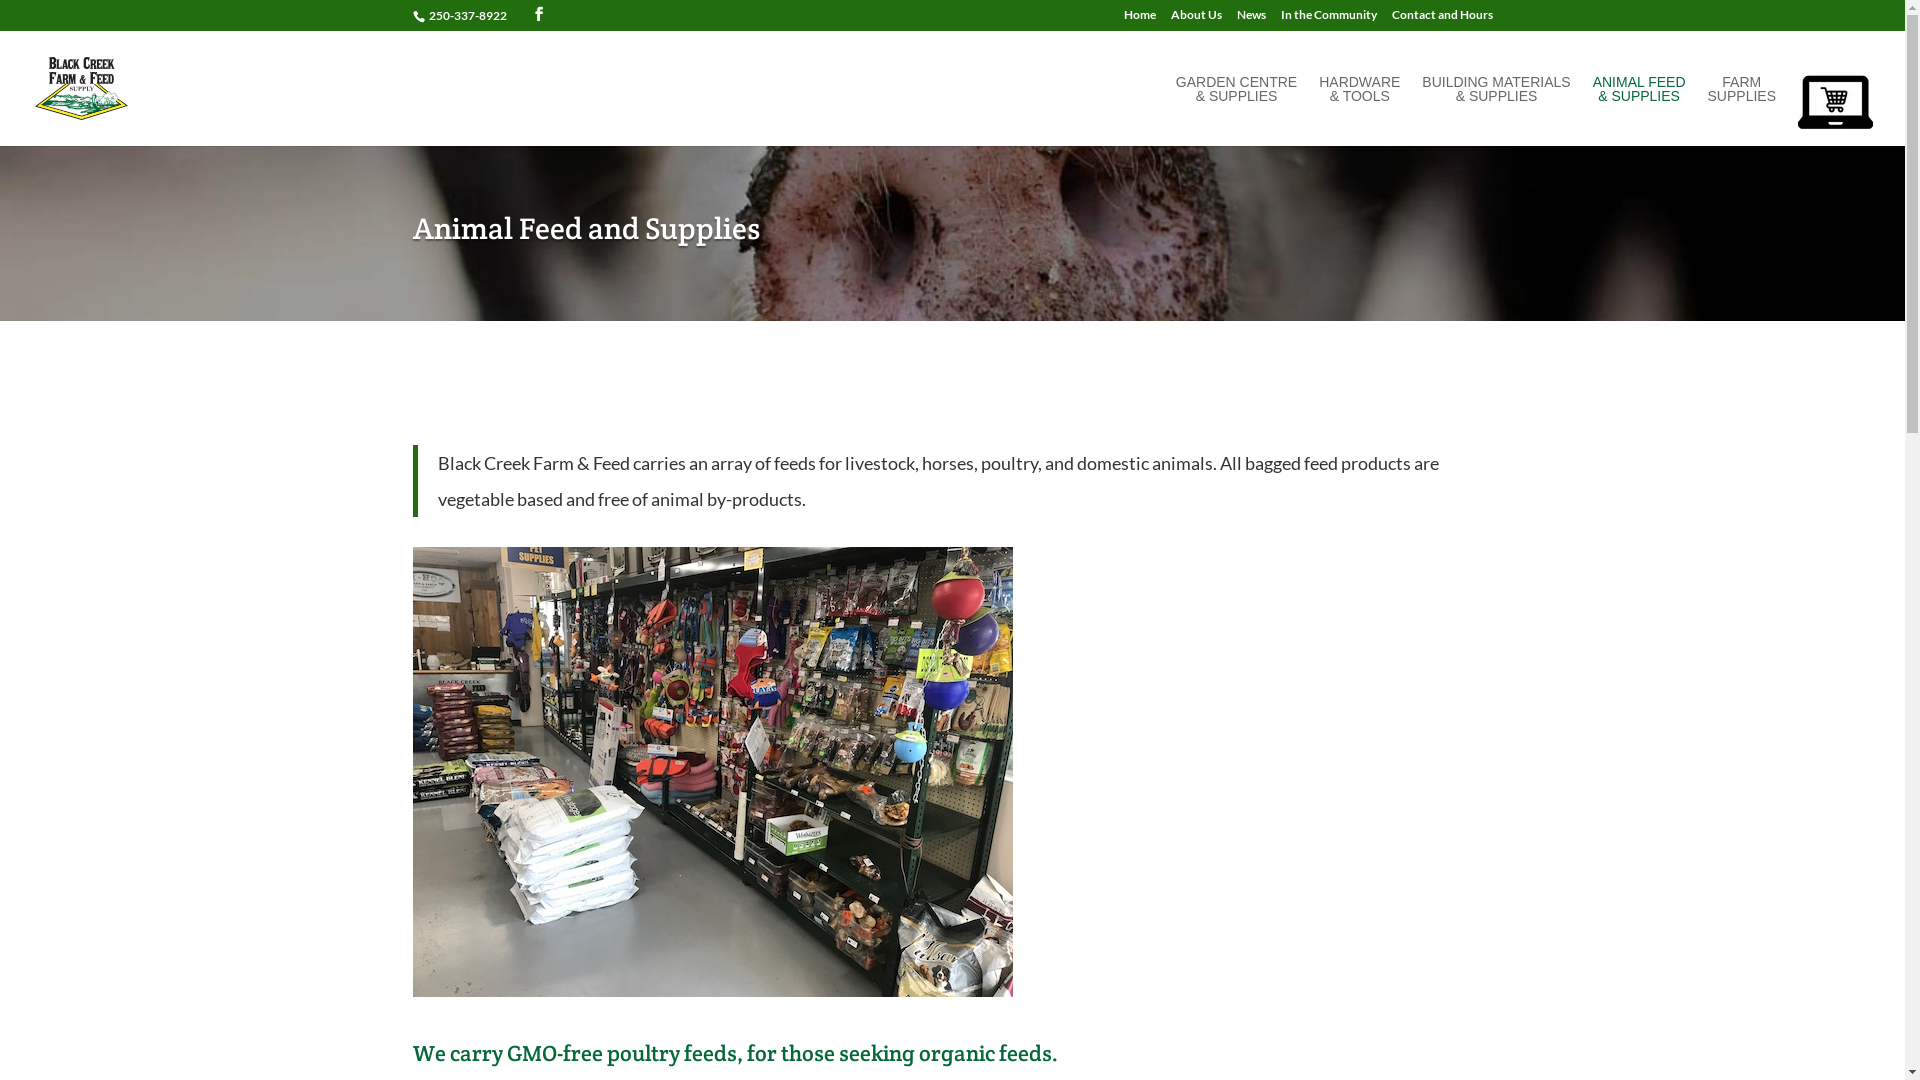  Describe the element at coordinates (1236, 110) in the screenshot. I see `GARDEN CENTRE
& SUPPLIES` at that location.